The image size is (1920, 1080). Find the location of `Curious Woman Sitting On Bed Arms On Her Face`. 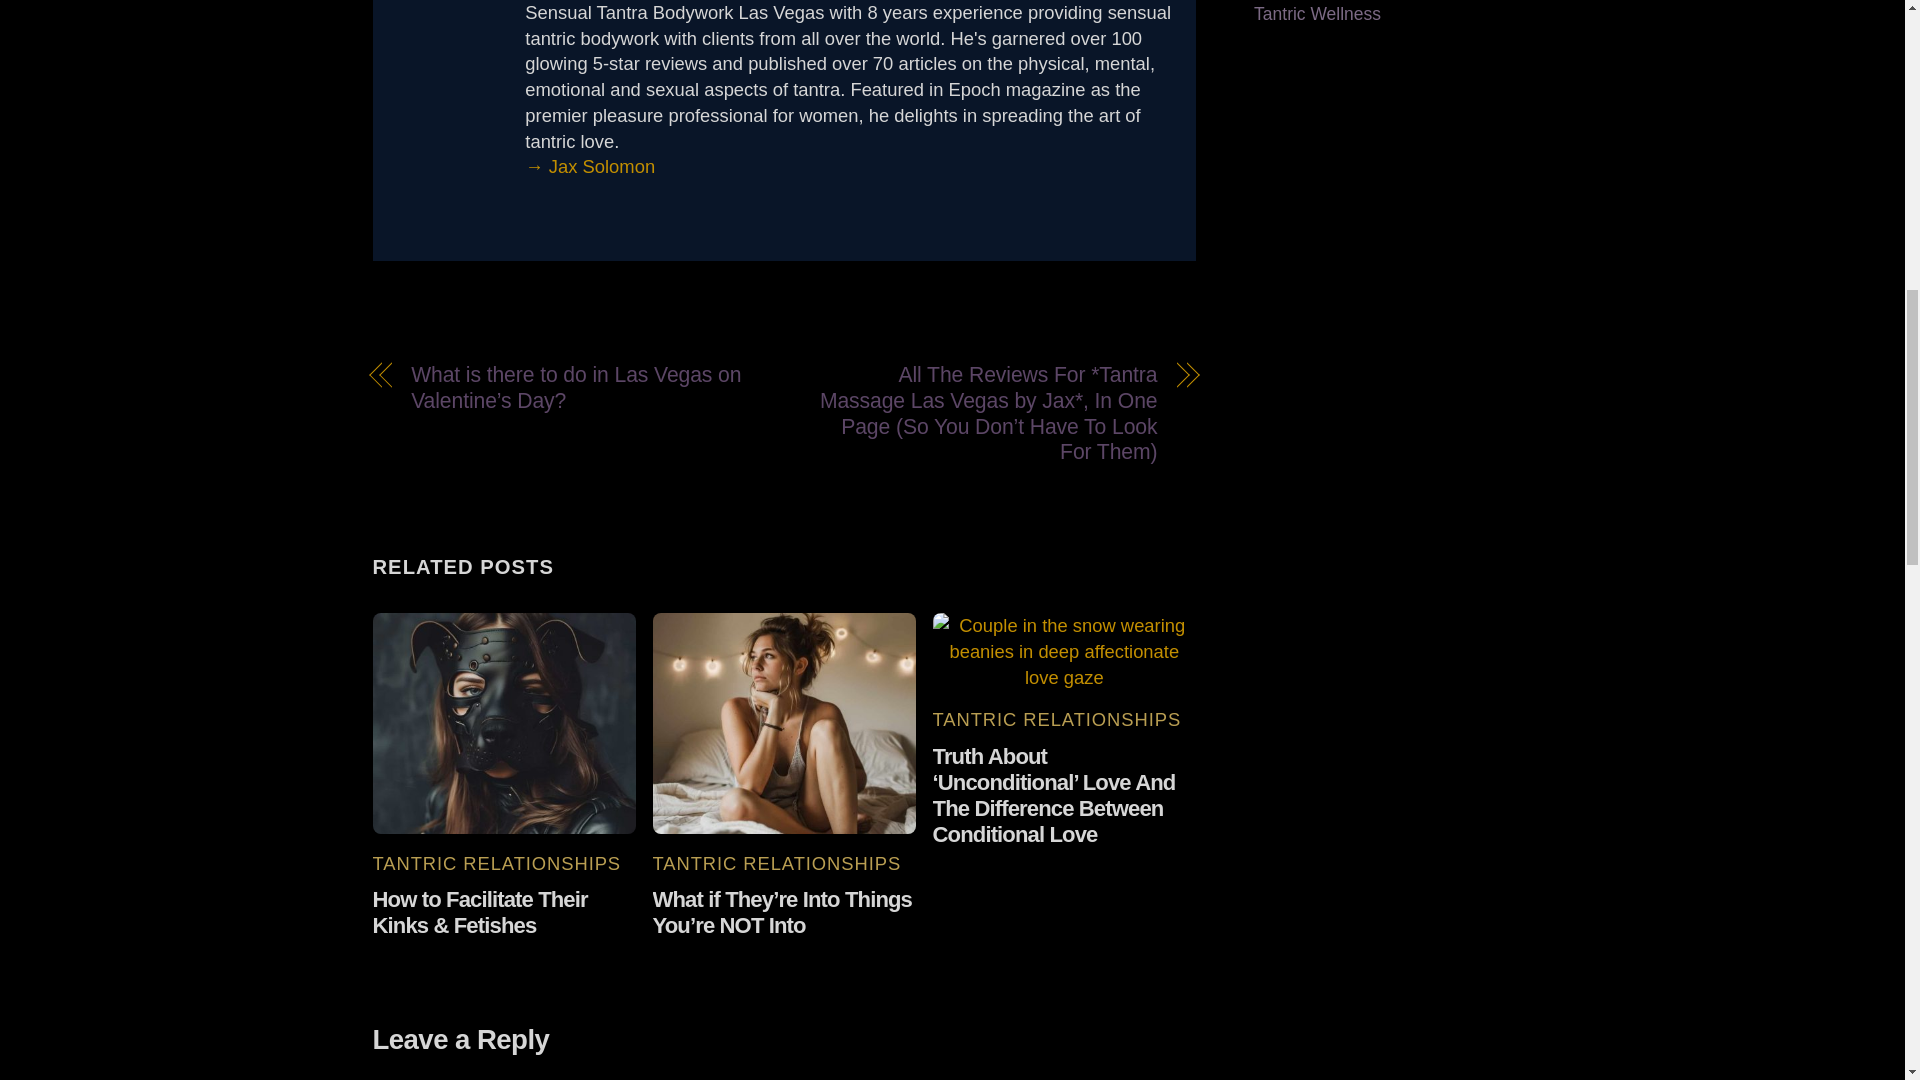

Curious Woman Sitting On Bed Arms On Her Face is located at coordinates (784, 723).